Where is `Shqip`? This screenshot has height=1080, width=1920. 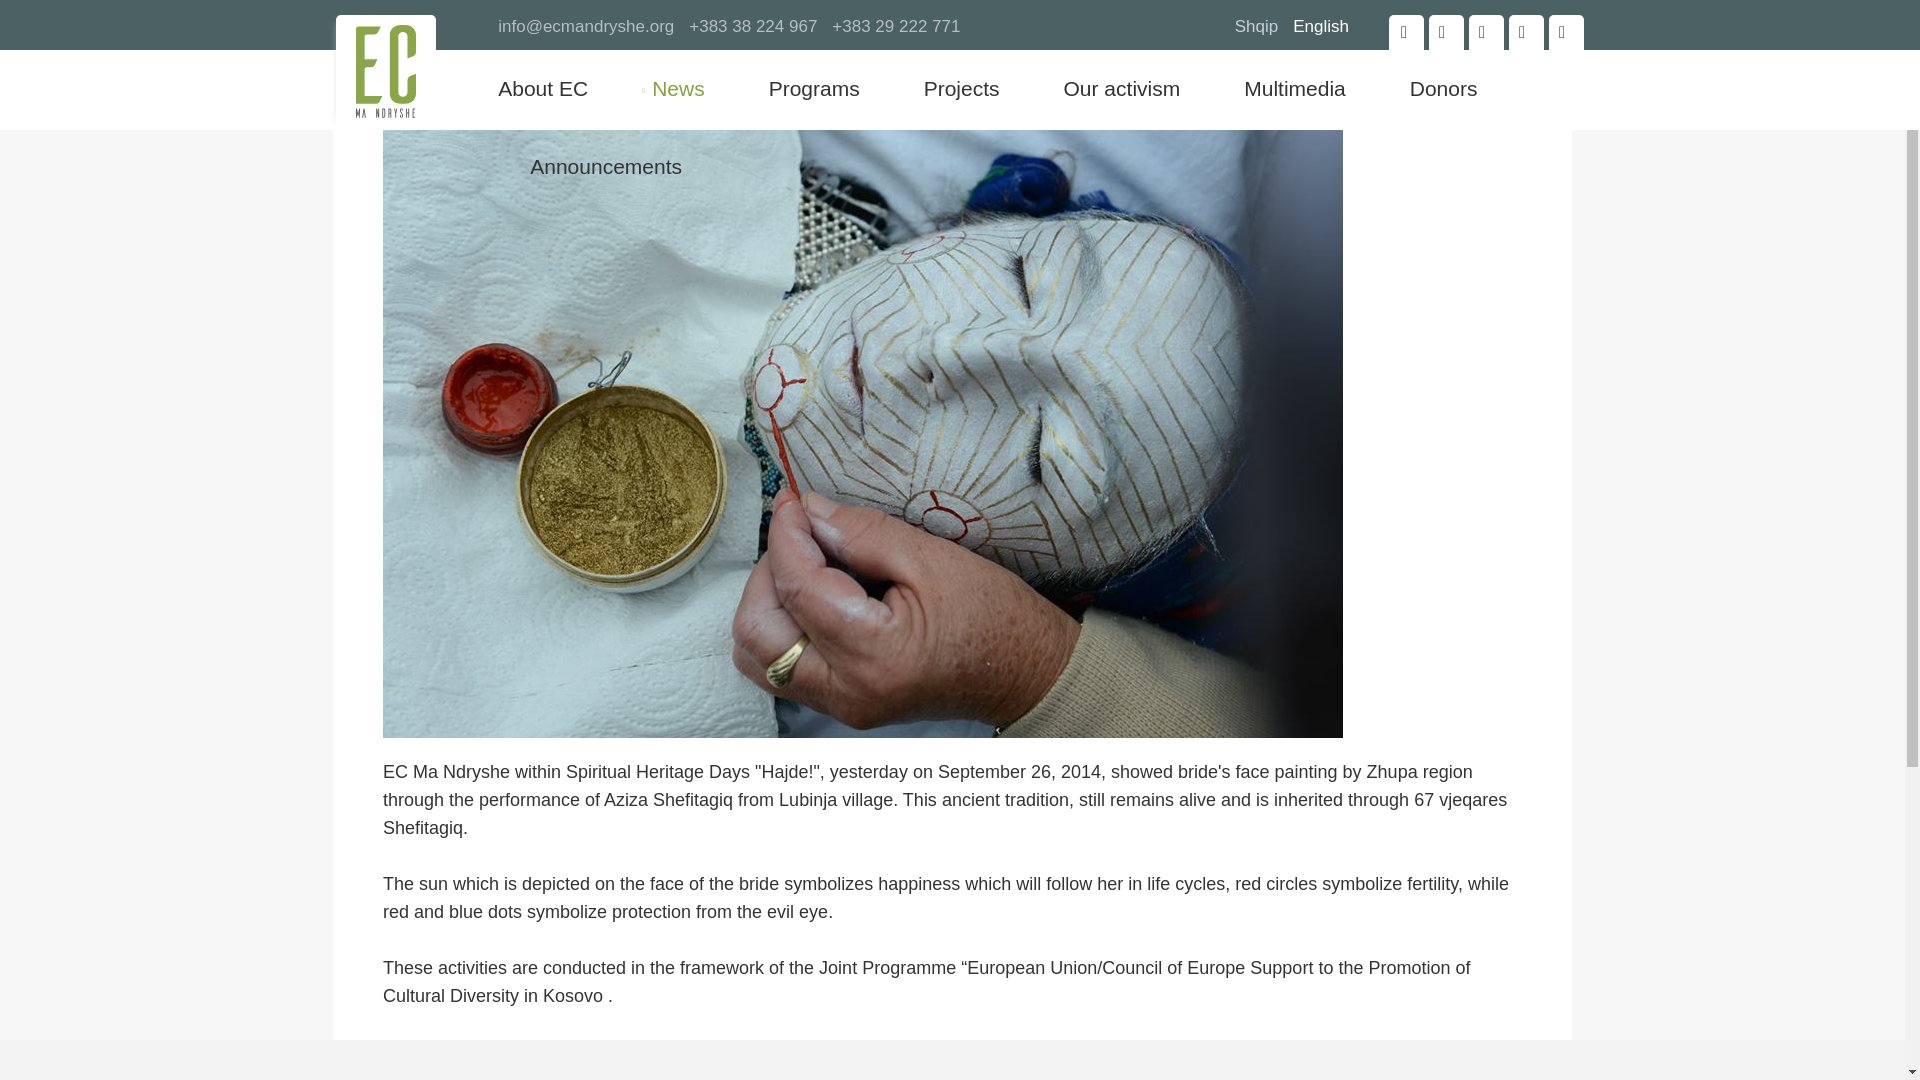 Shqip is located at coordinates (1256, 26).